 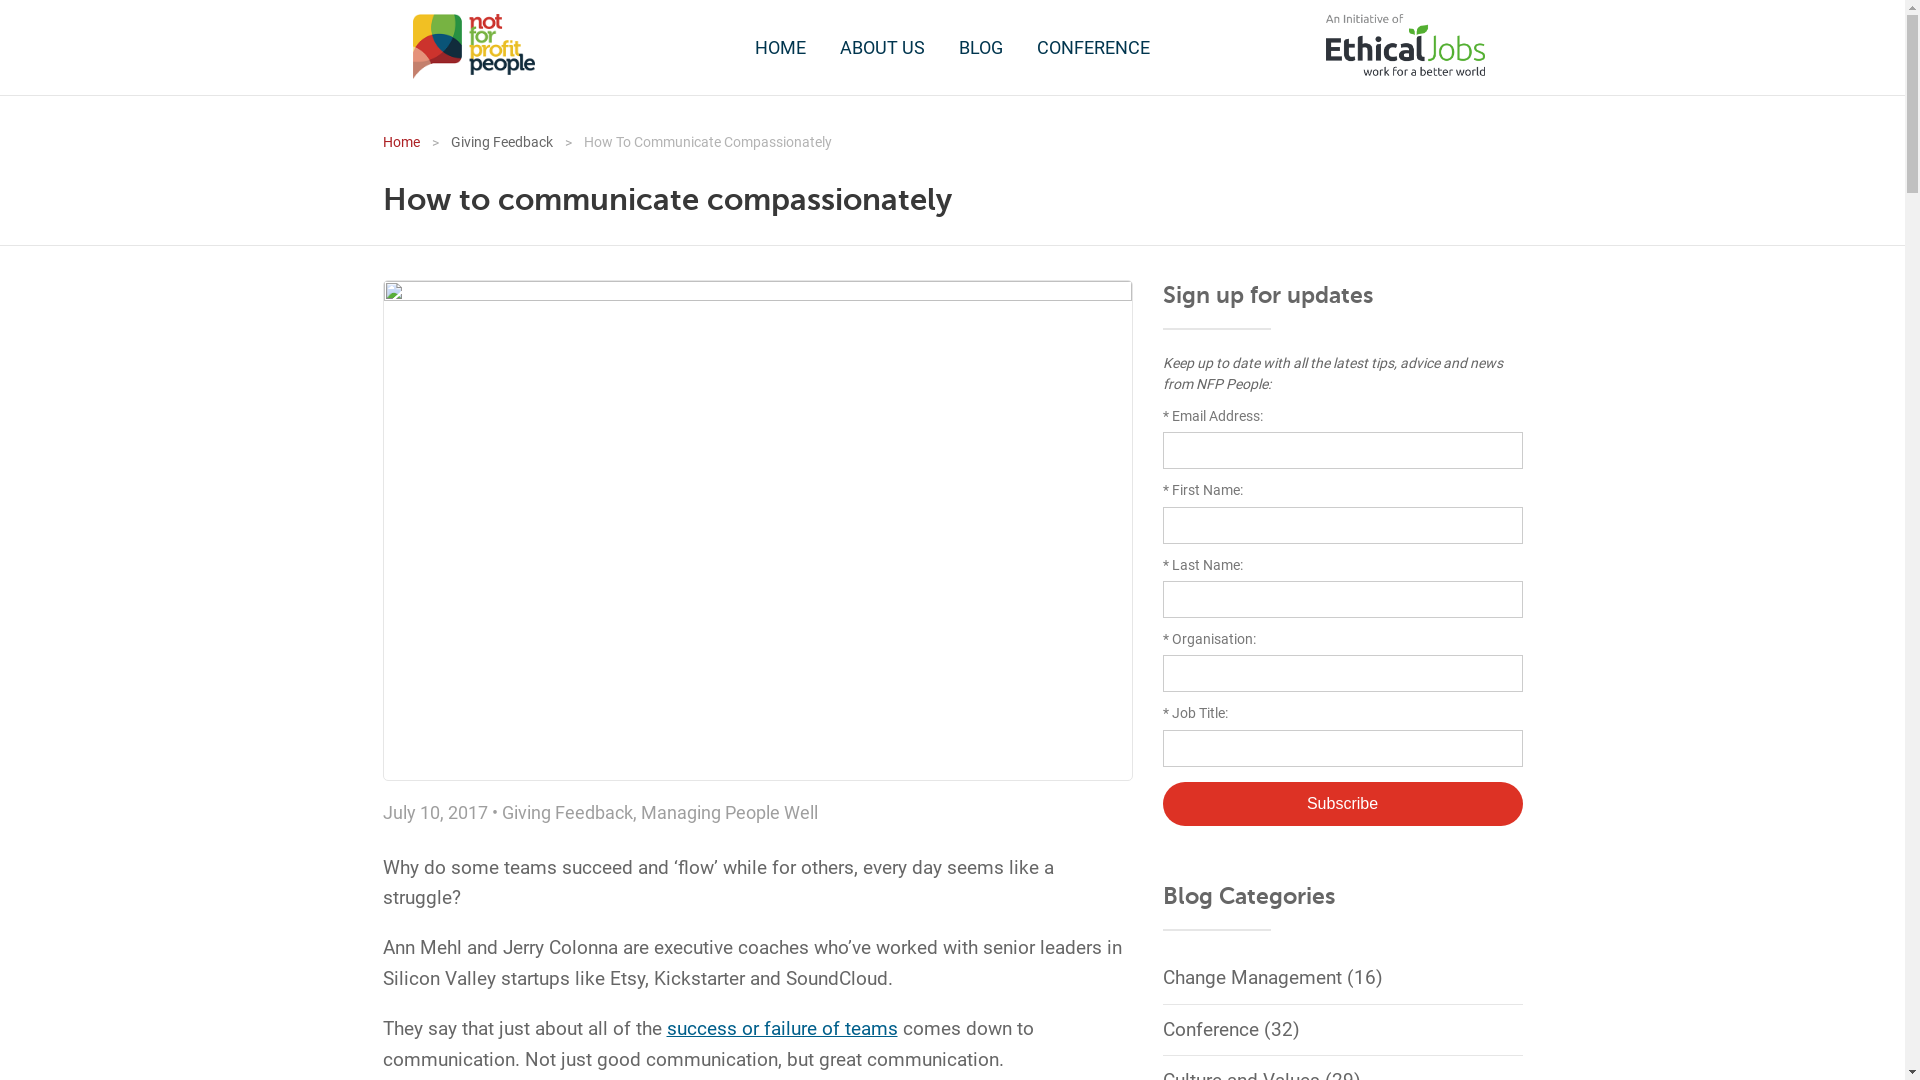 I want to click on ABOUT US, so click(x=882, y=48).